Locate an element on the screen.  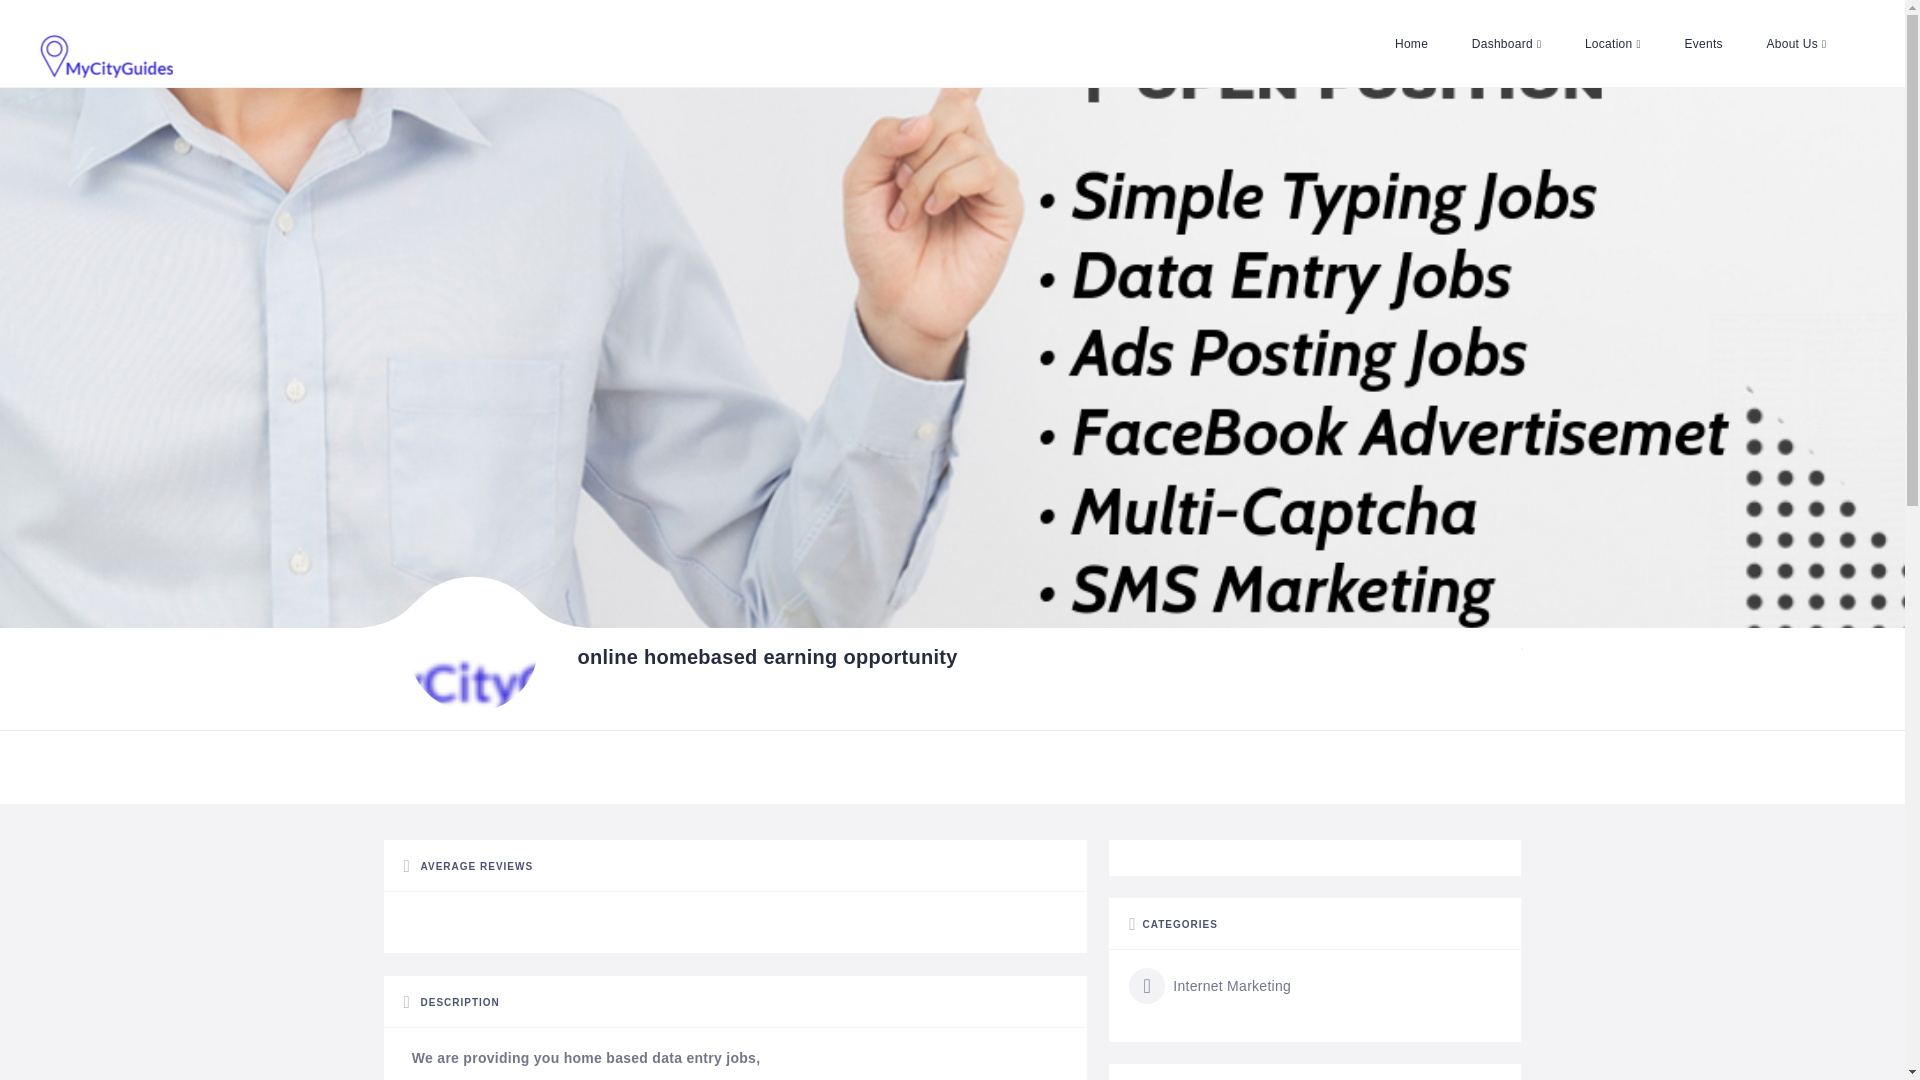
Internet Marketing is located at coordinates (1209, 986).